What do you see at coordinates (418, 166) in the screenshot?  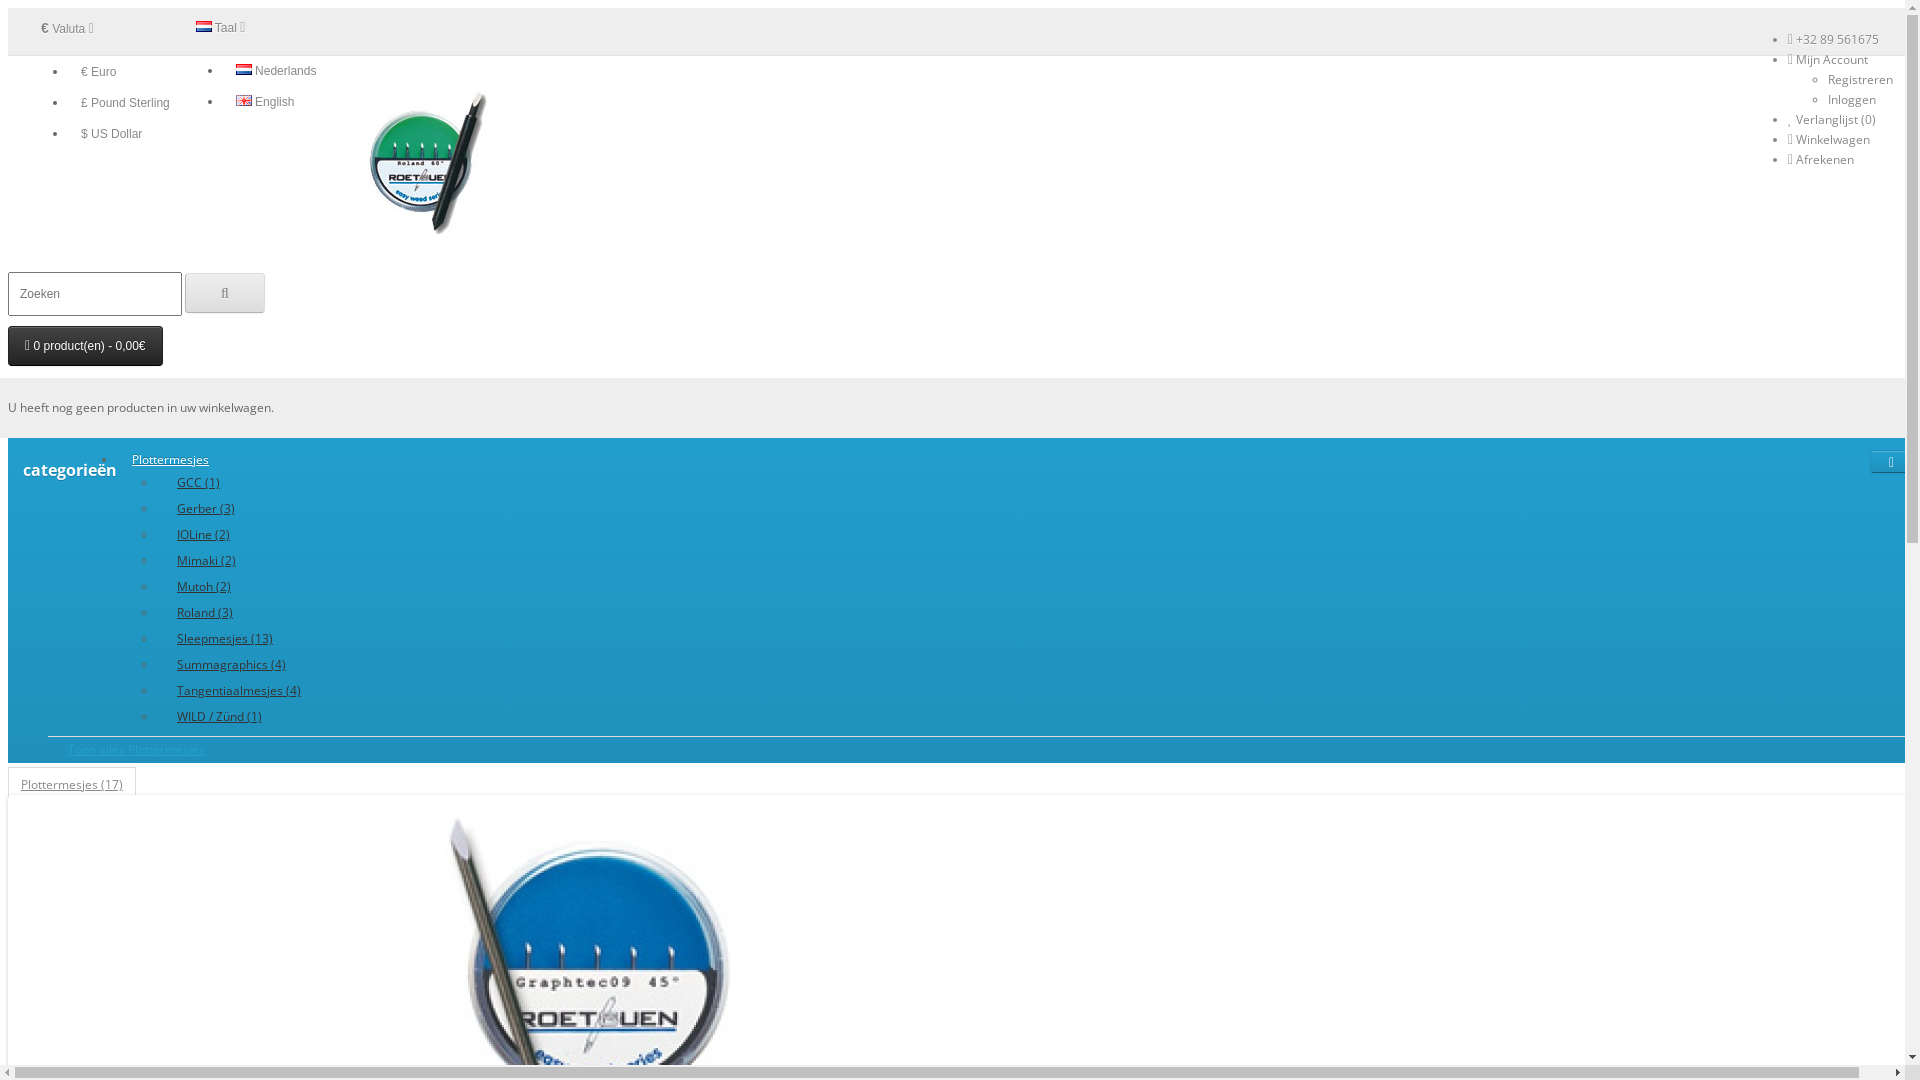 I see `Plottermesjes` at bounding box center [418, 166].